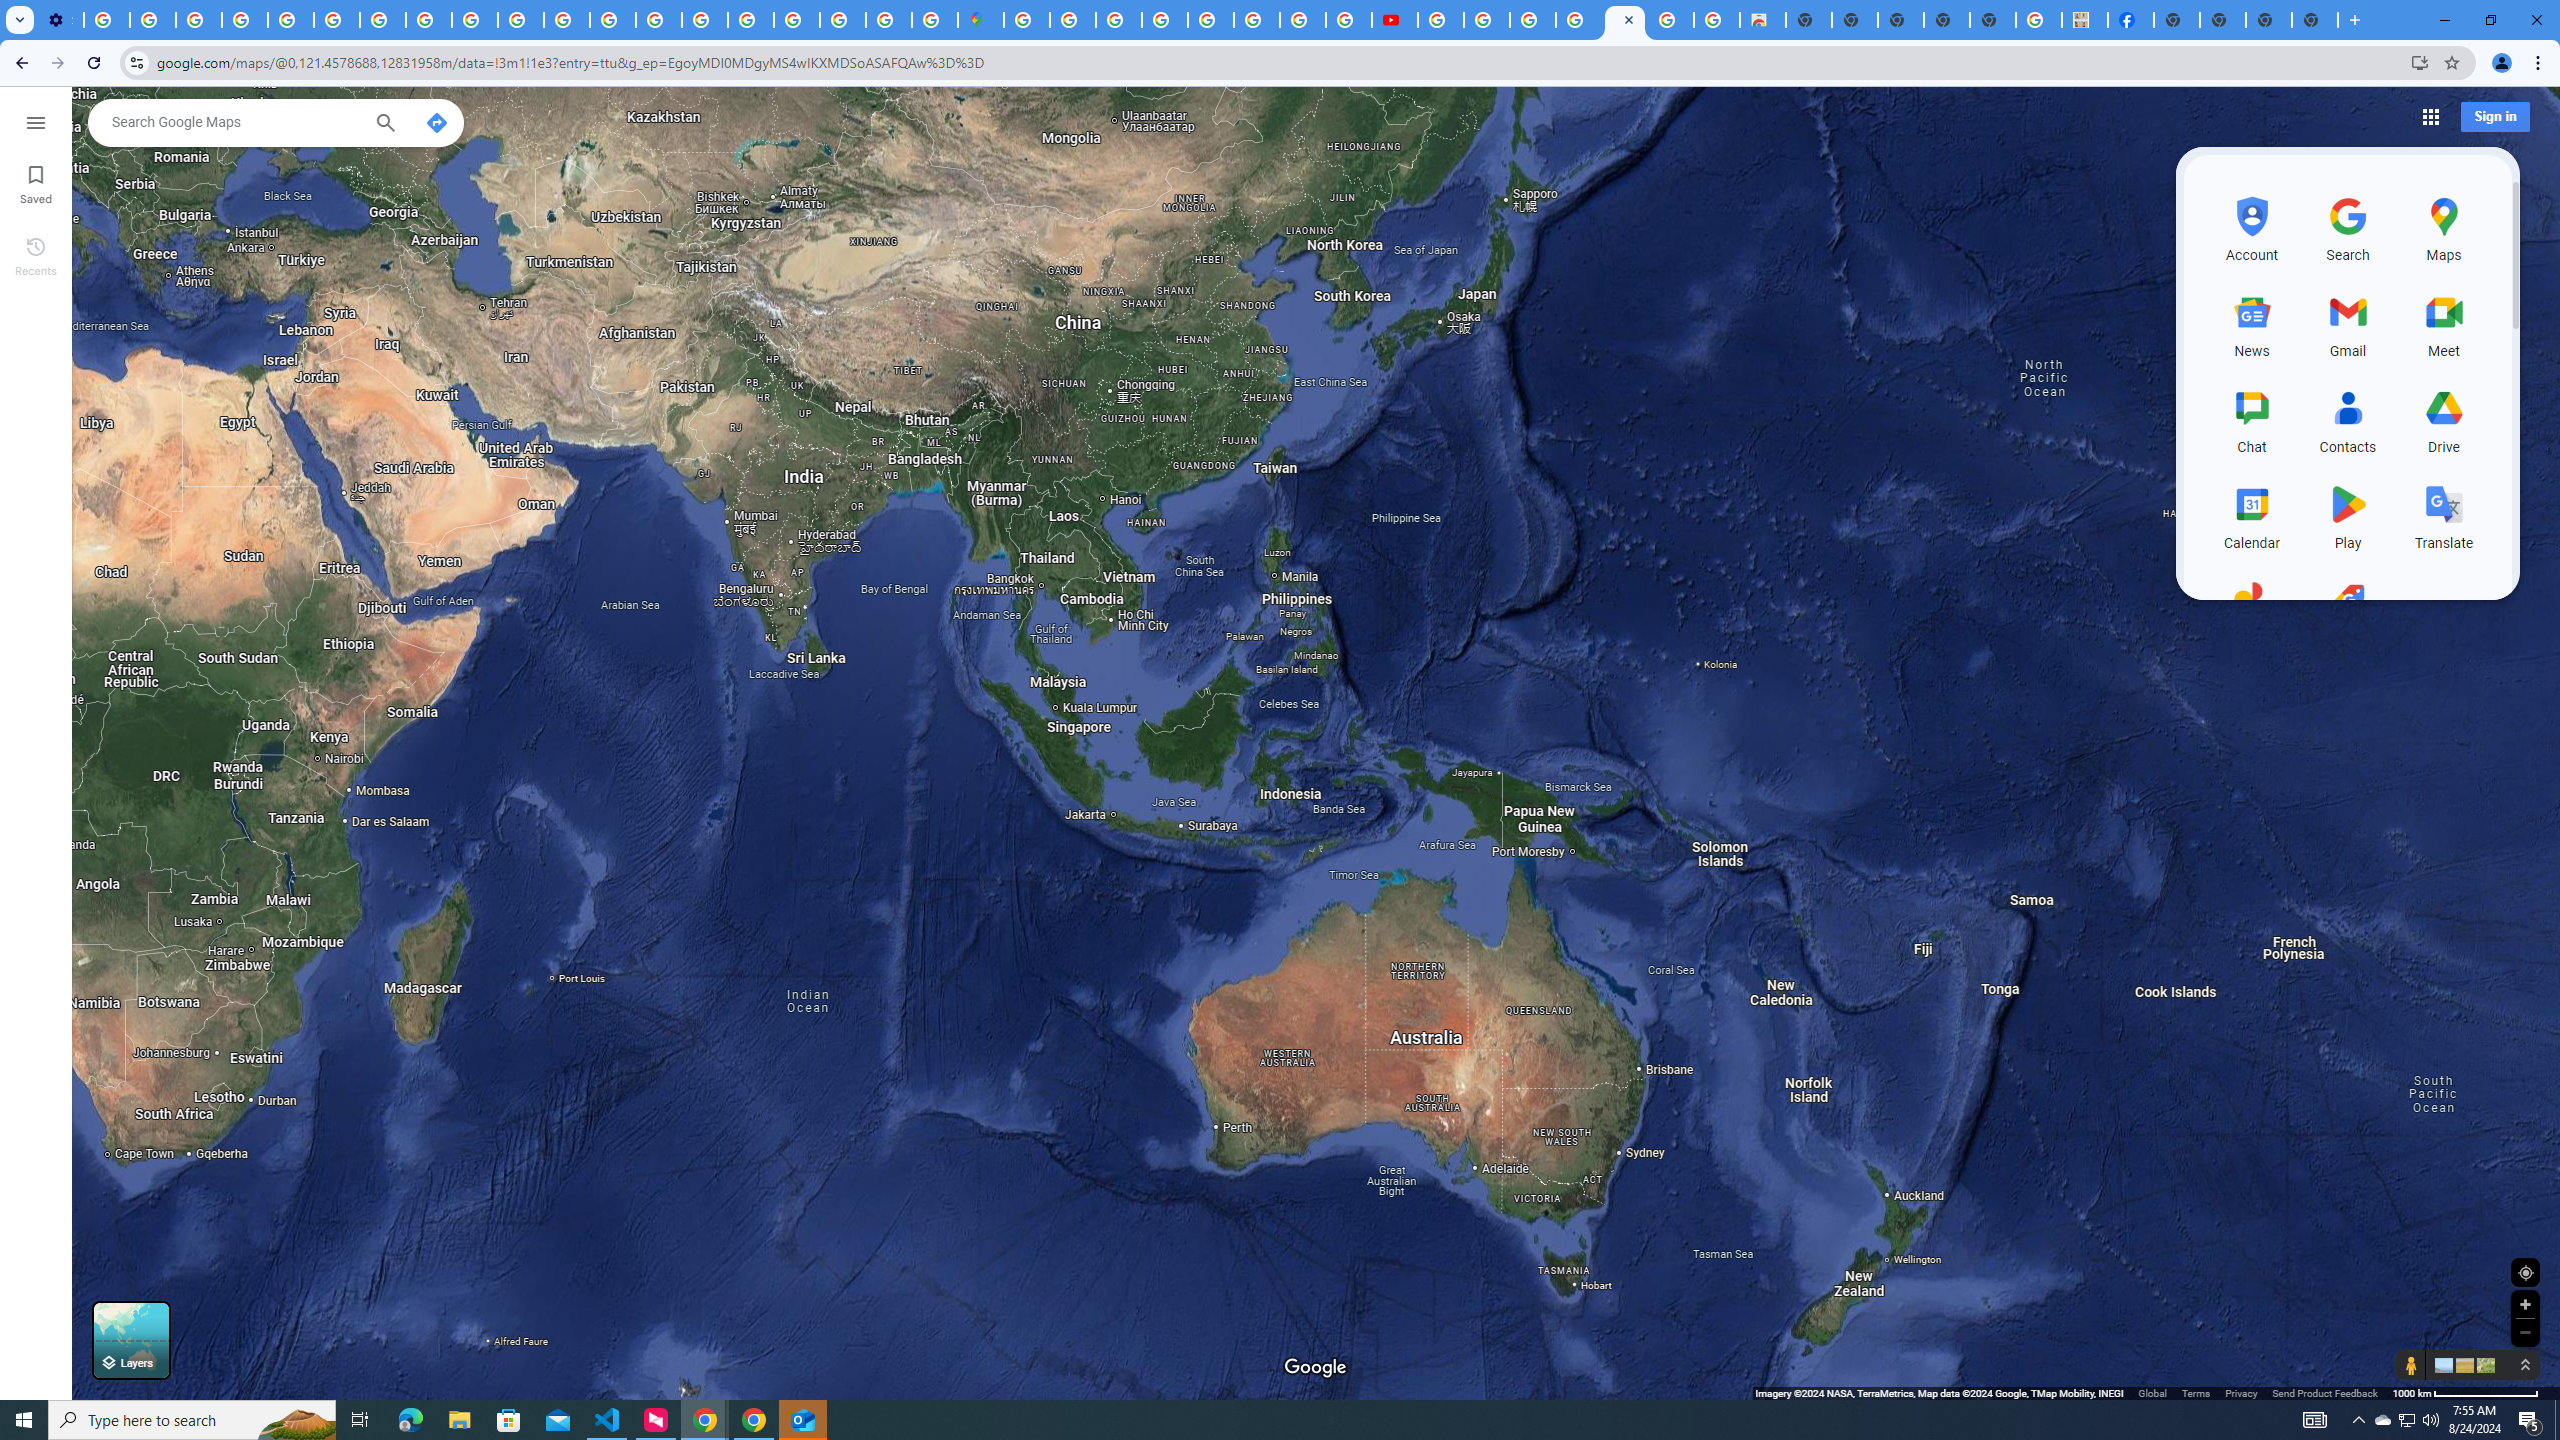  What do you see at coordinates (2465, 1392) in the screenshot?
I see `1000 km` at bounding box center [2465, 1392].